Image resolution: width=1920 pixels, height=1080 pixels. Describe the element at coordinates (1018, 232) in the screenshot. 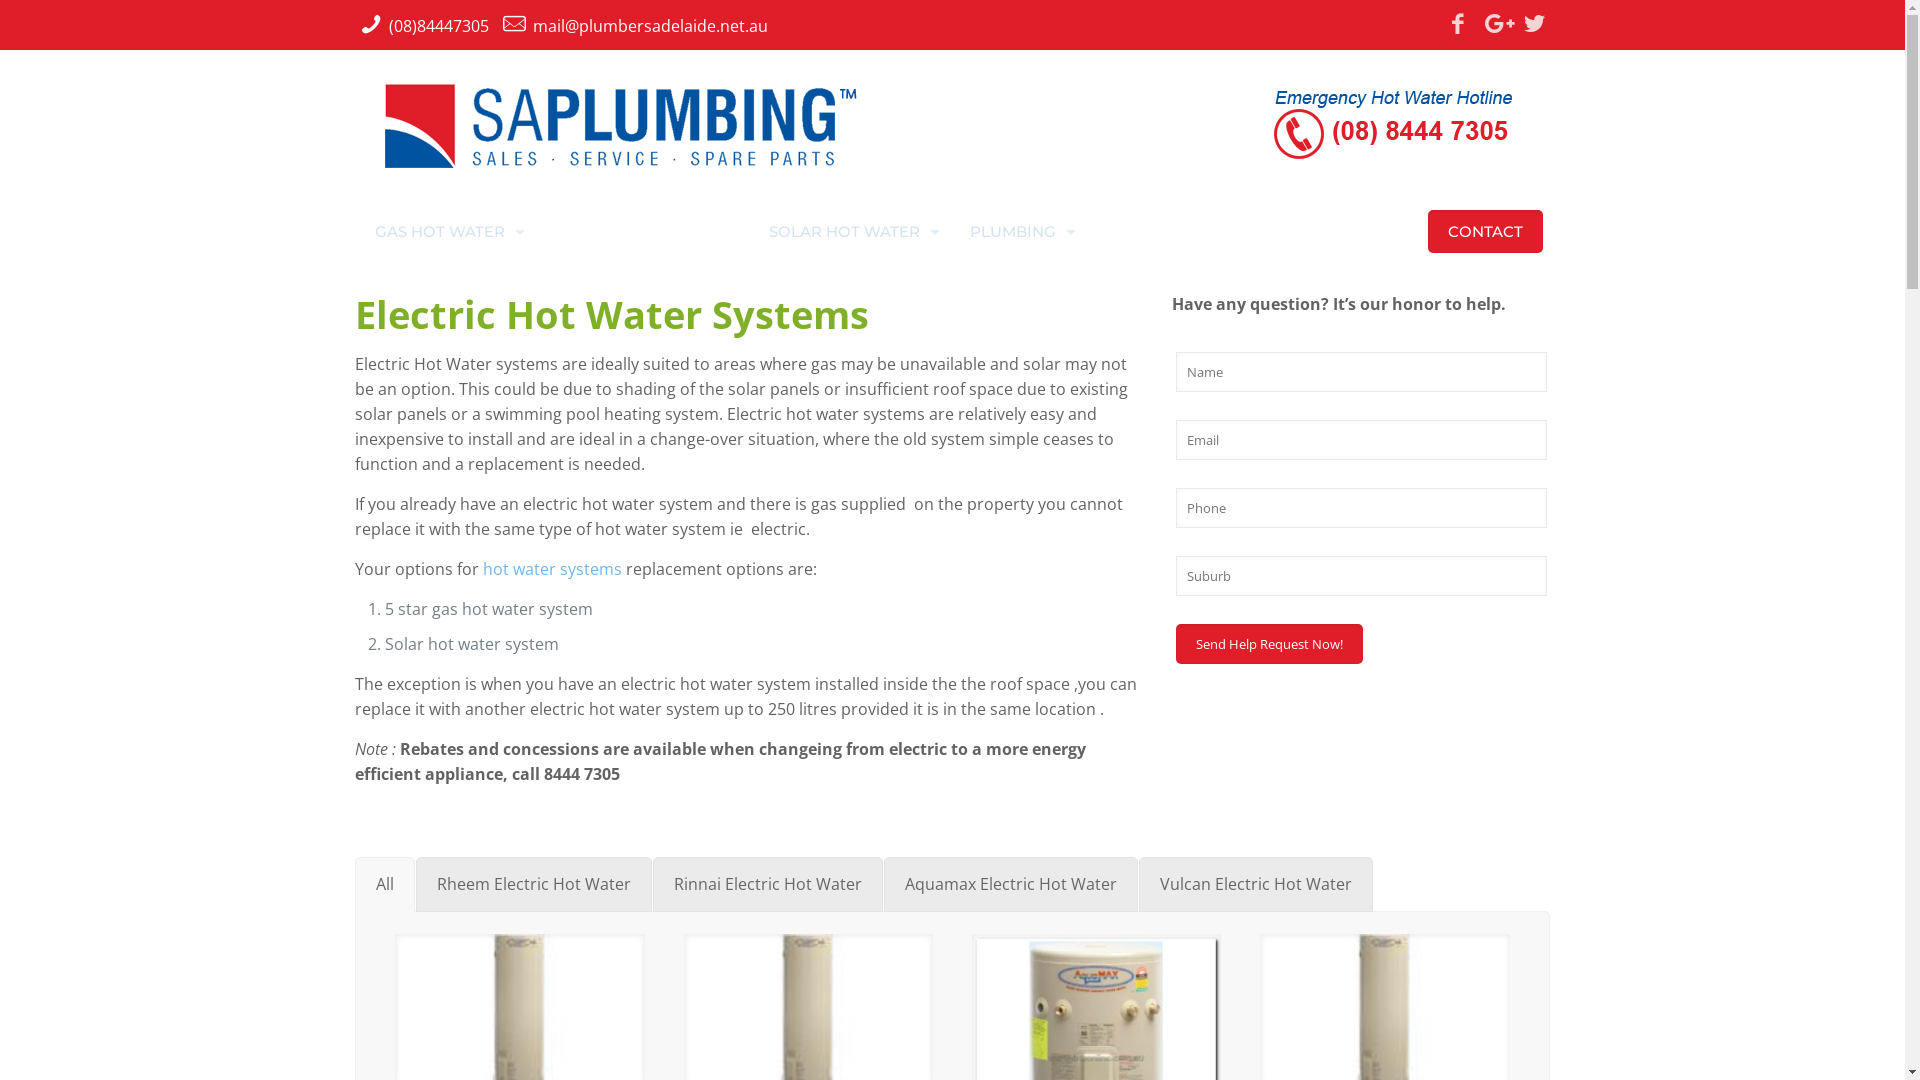

I see `PLUMBING` at that location.